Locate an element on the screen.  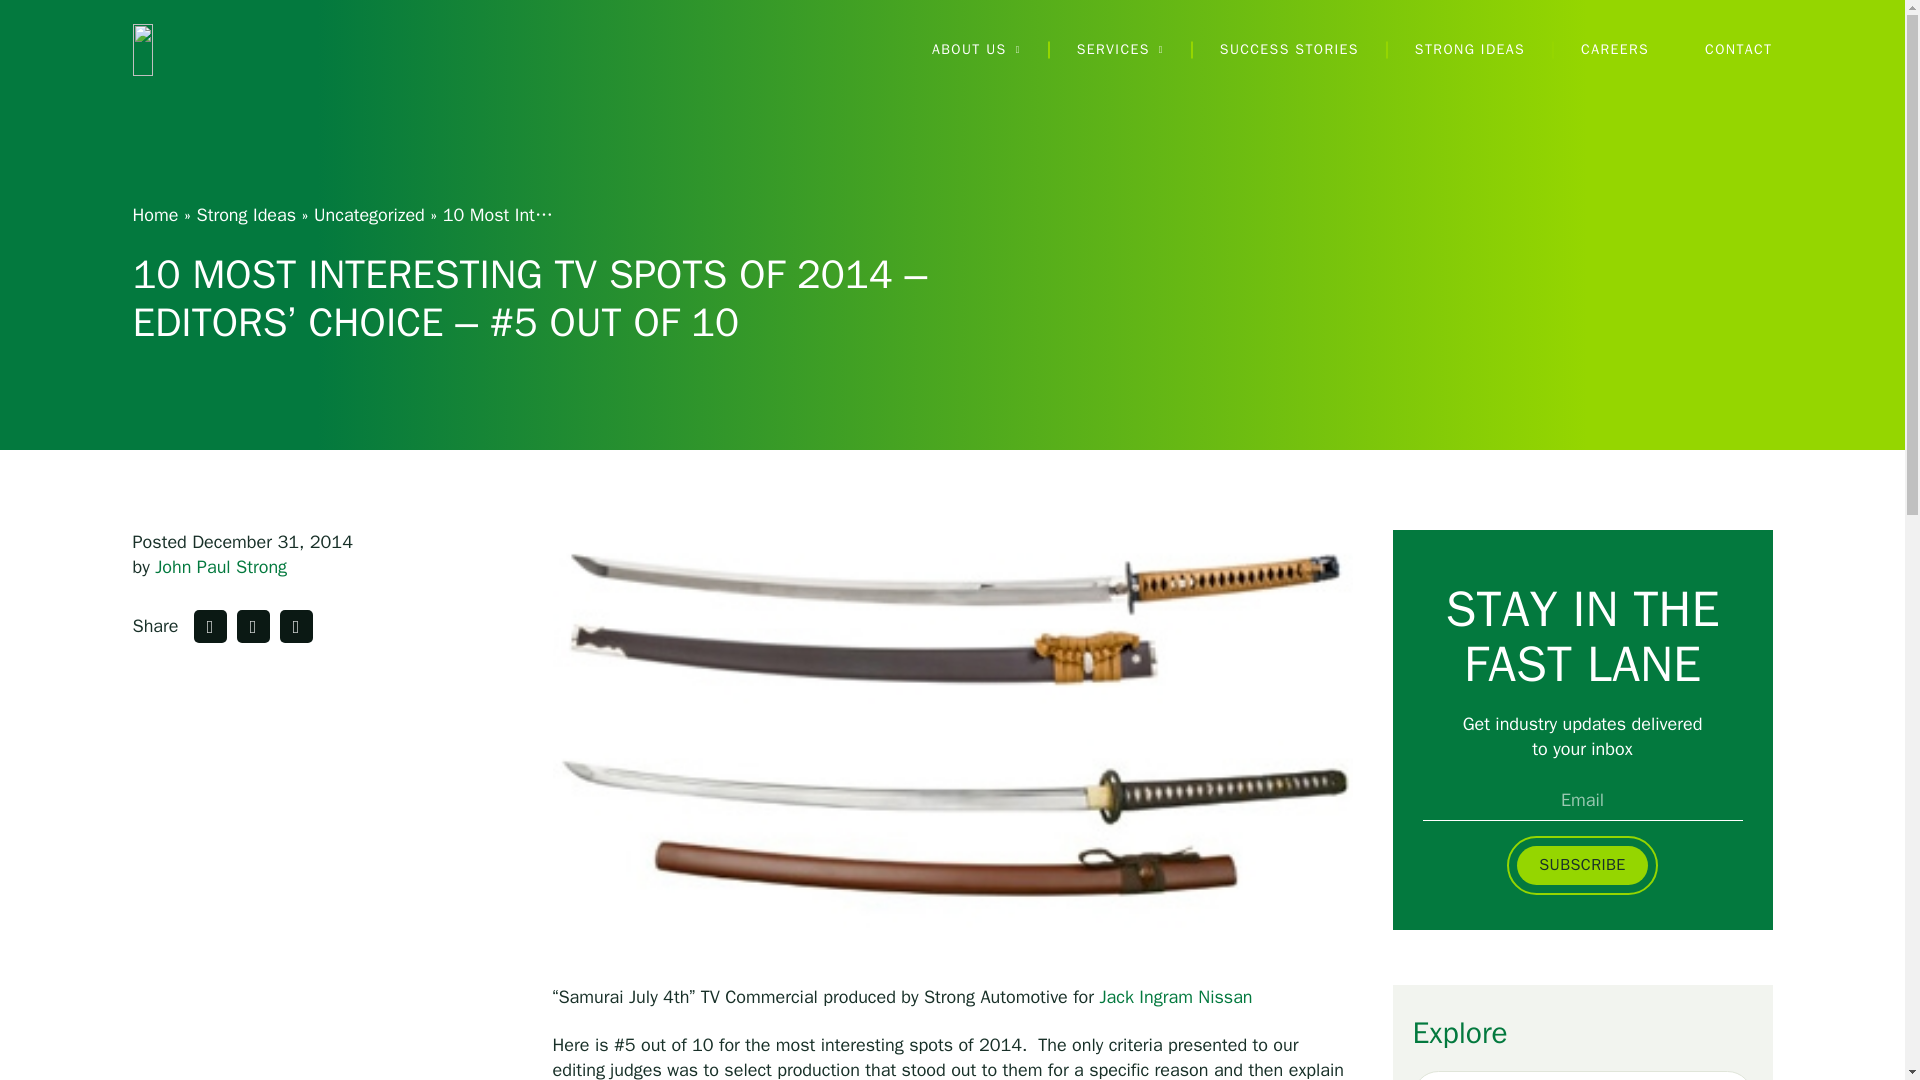
SUCCESS STORIES is located at coordinates (1289, 50).